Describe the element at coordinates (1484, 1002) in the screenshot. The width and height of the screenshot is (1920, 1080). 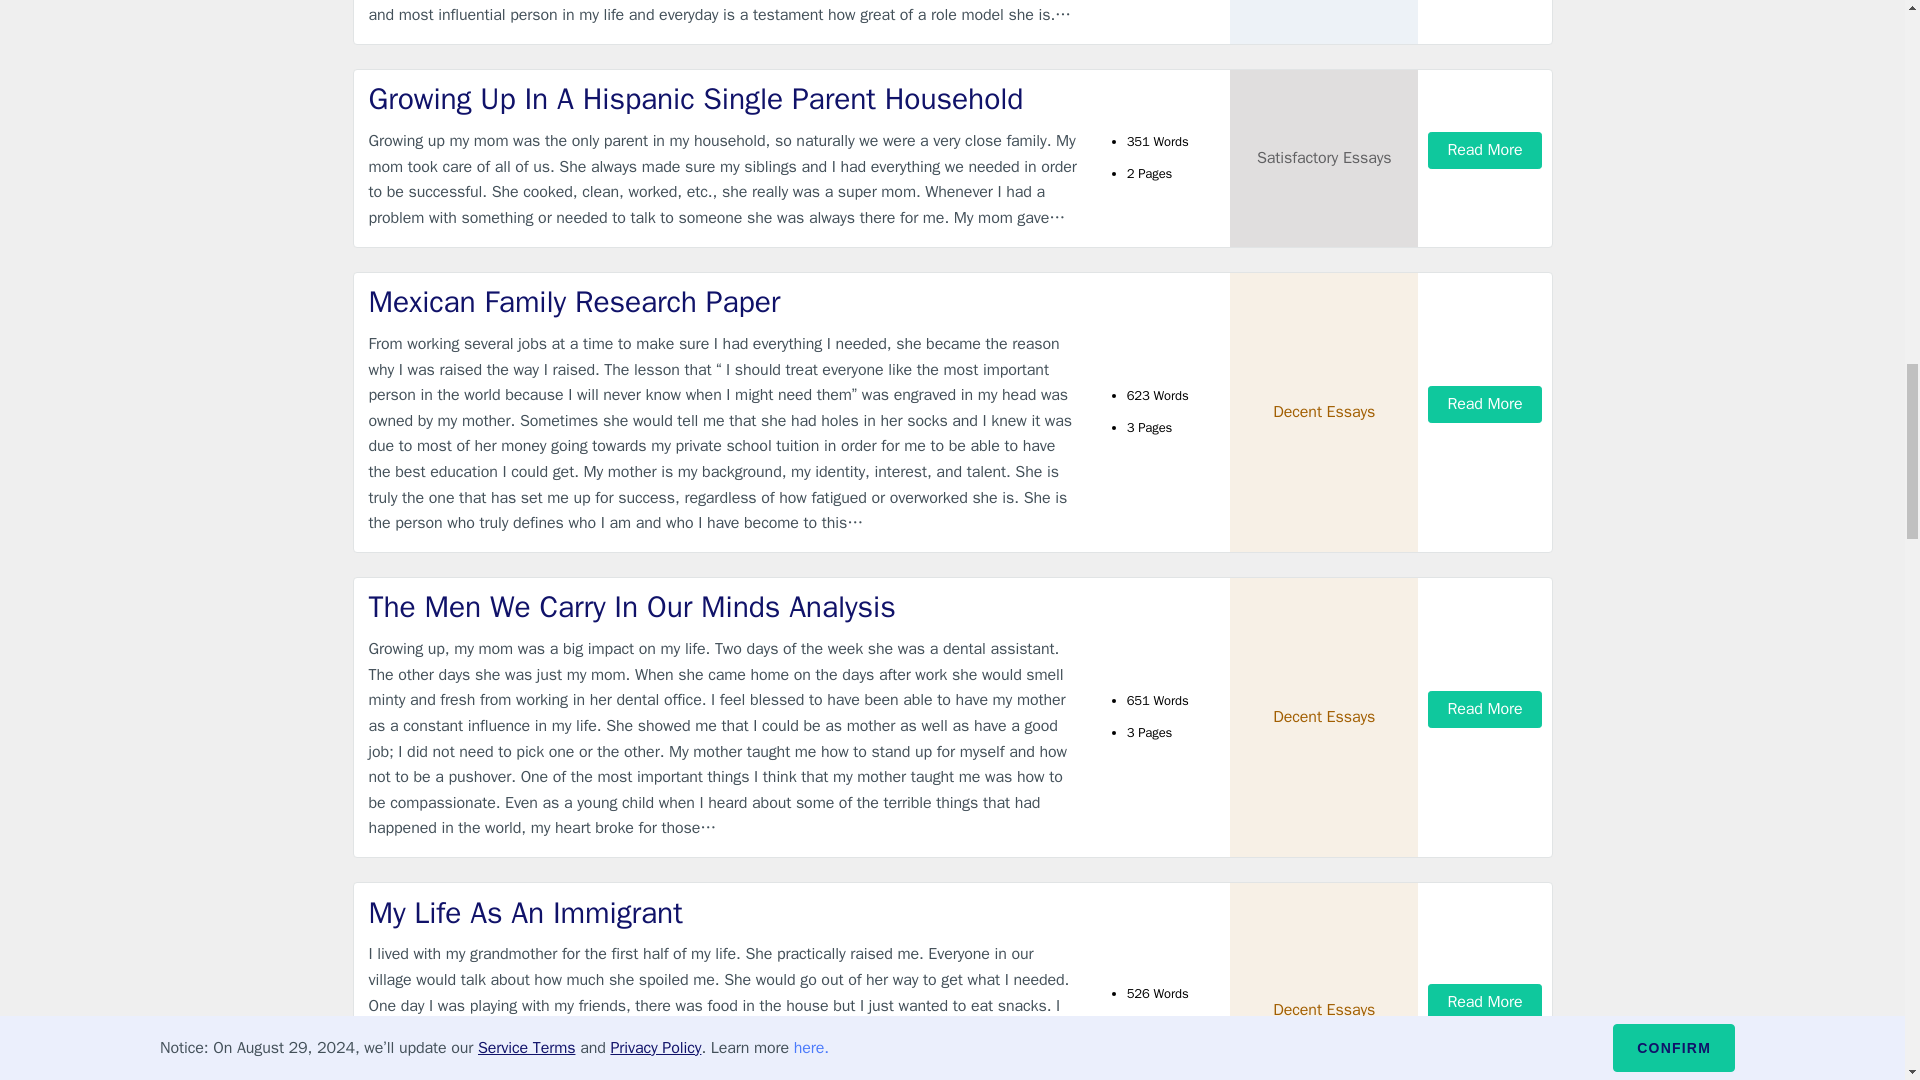
I see `Read More` at that location.